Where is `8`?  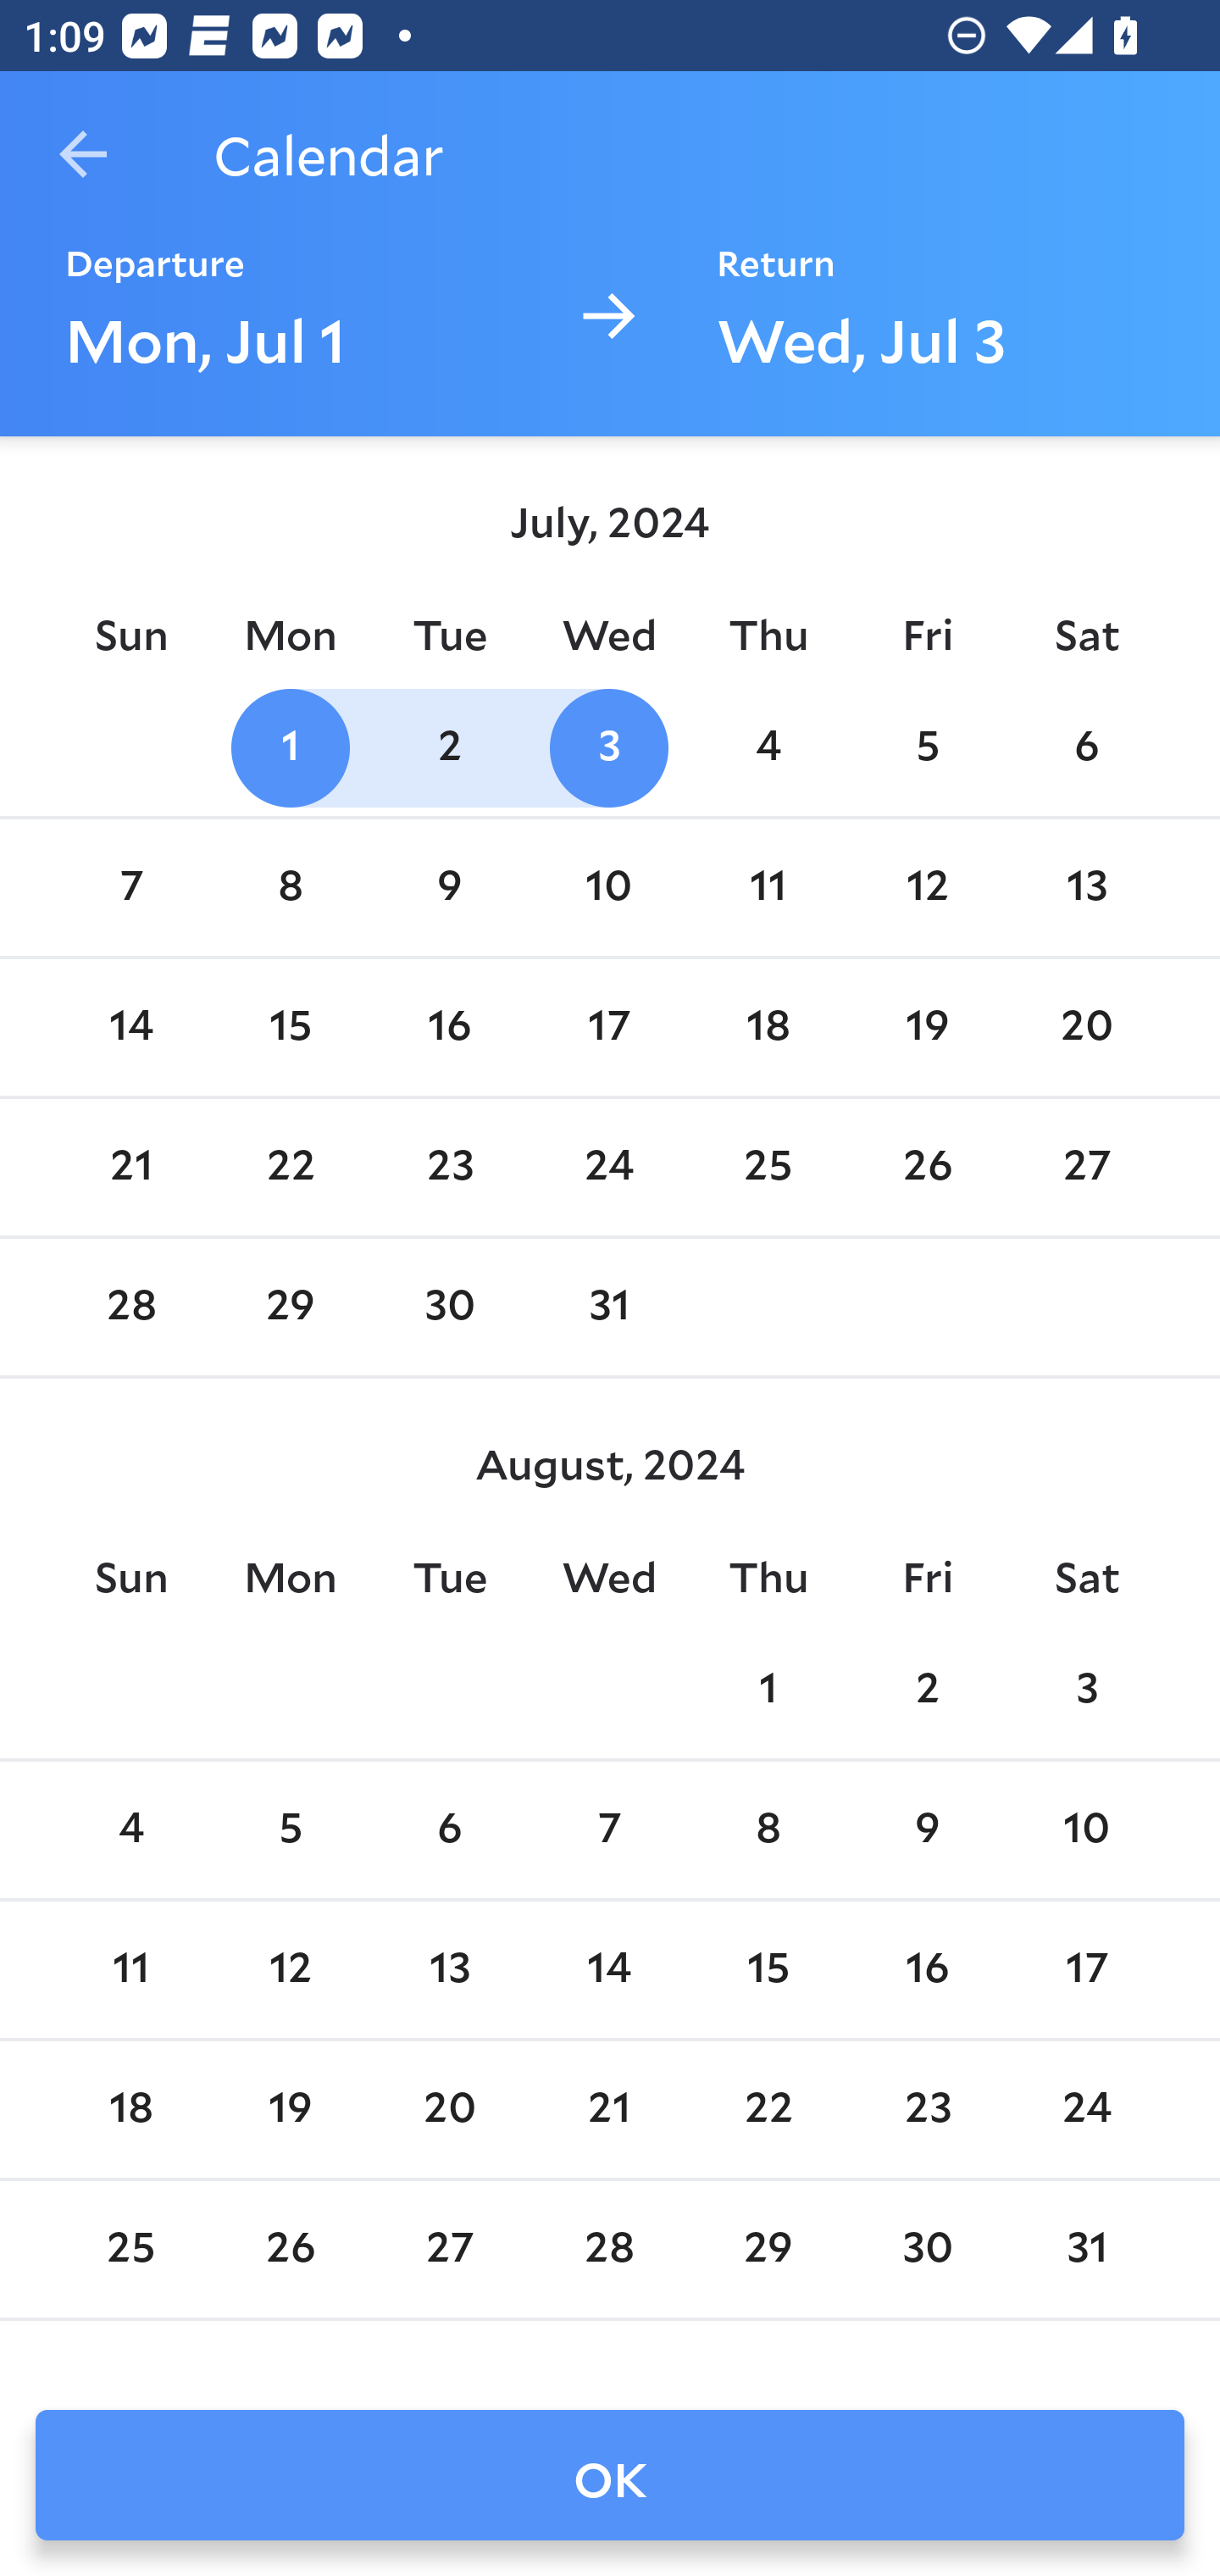 8 is located at coordinates (768, 1831).